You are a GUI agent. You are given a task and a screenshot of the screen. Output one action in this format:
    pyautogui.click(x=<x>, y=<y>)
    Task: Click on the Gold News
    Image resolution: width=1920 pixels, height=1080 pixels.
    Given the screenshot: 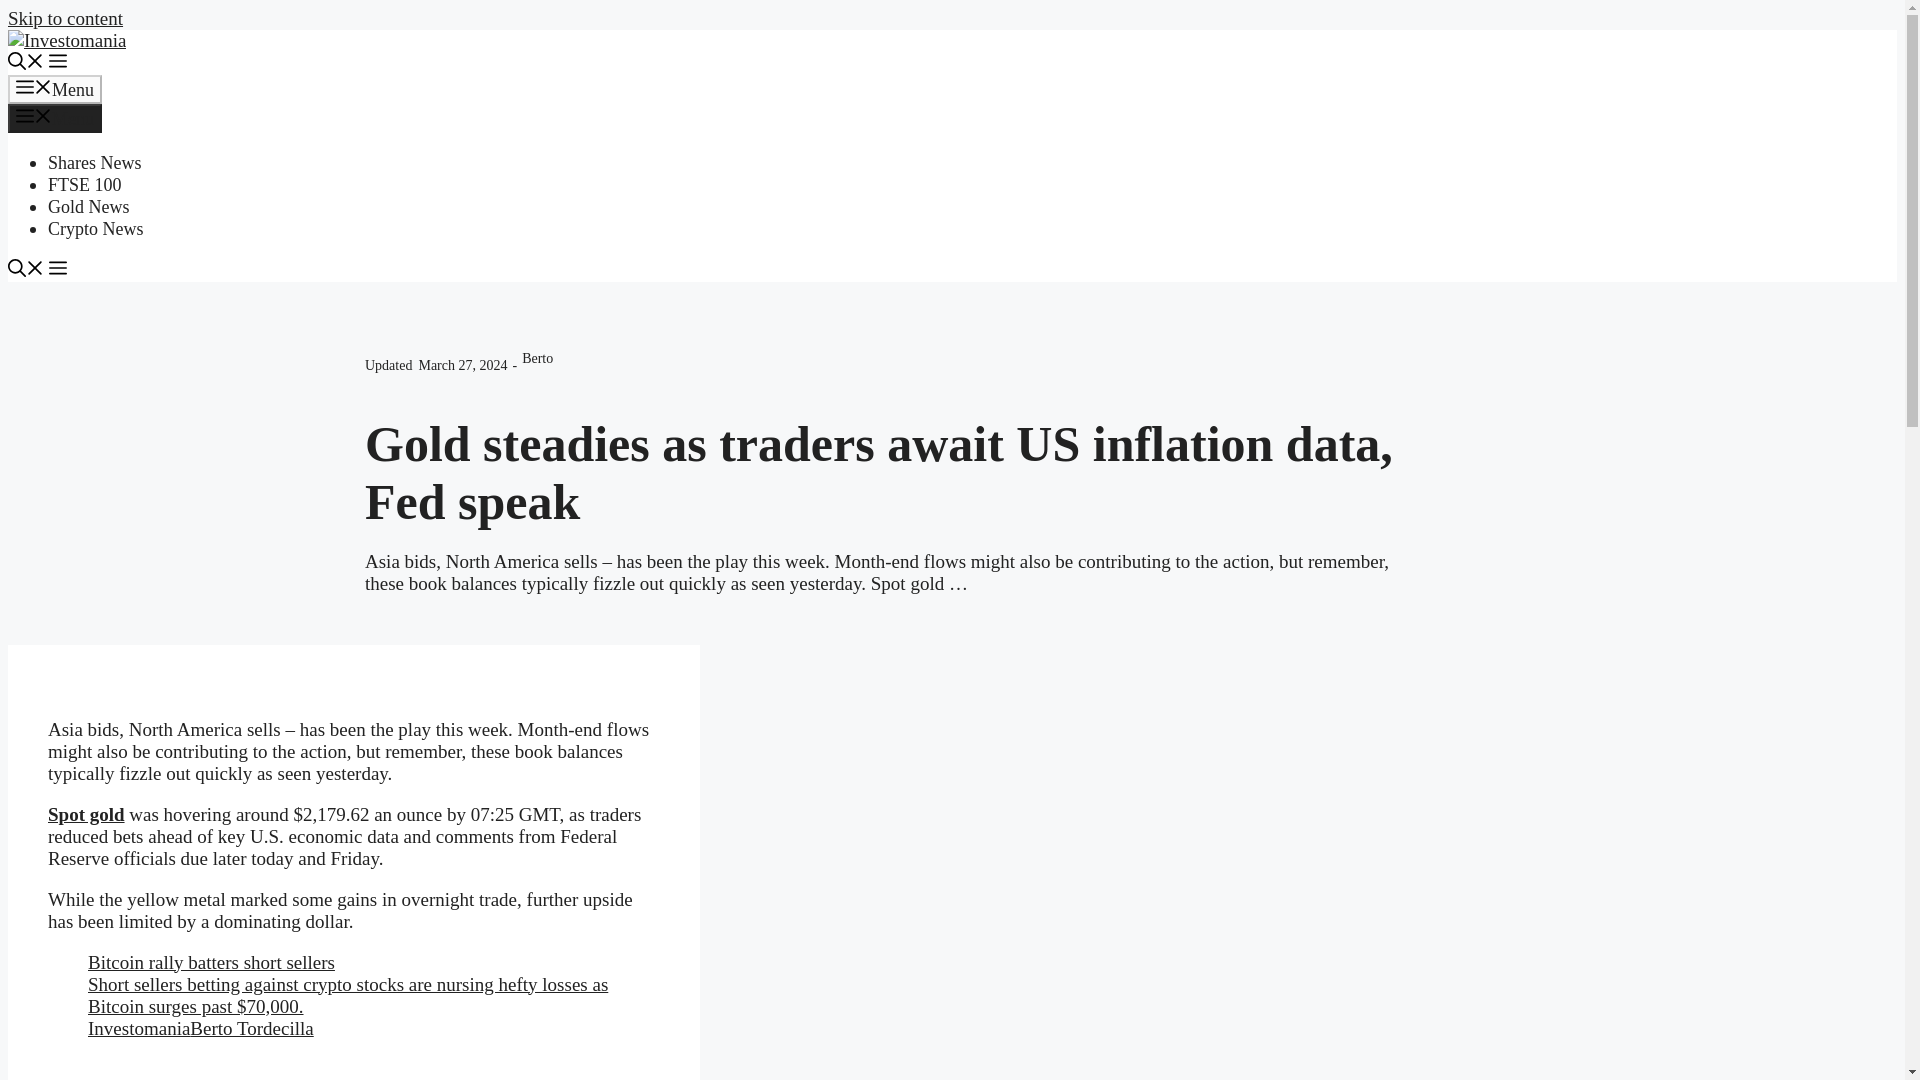 What is the action you would take?
    pyautogui.click(x=89, y=206)
    